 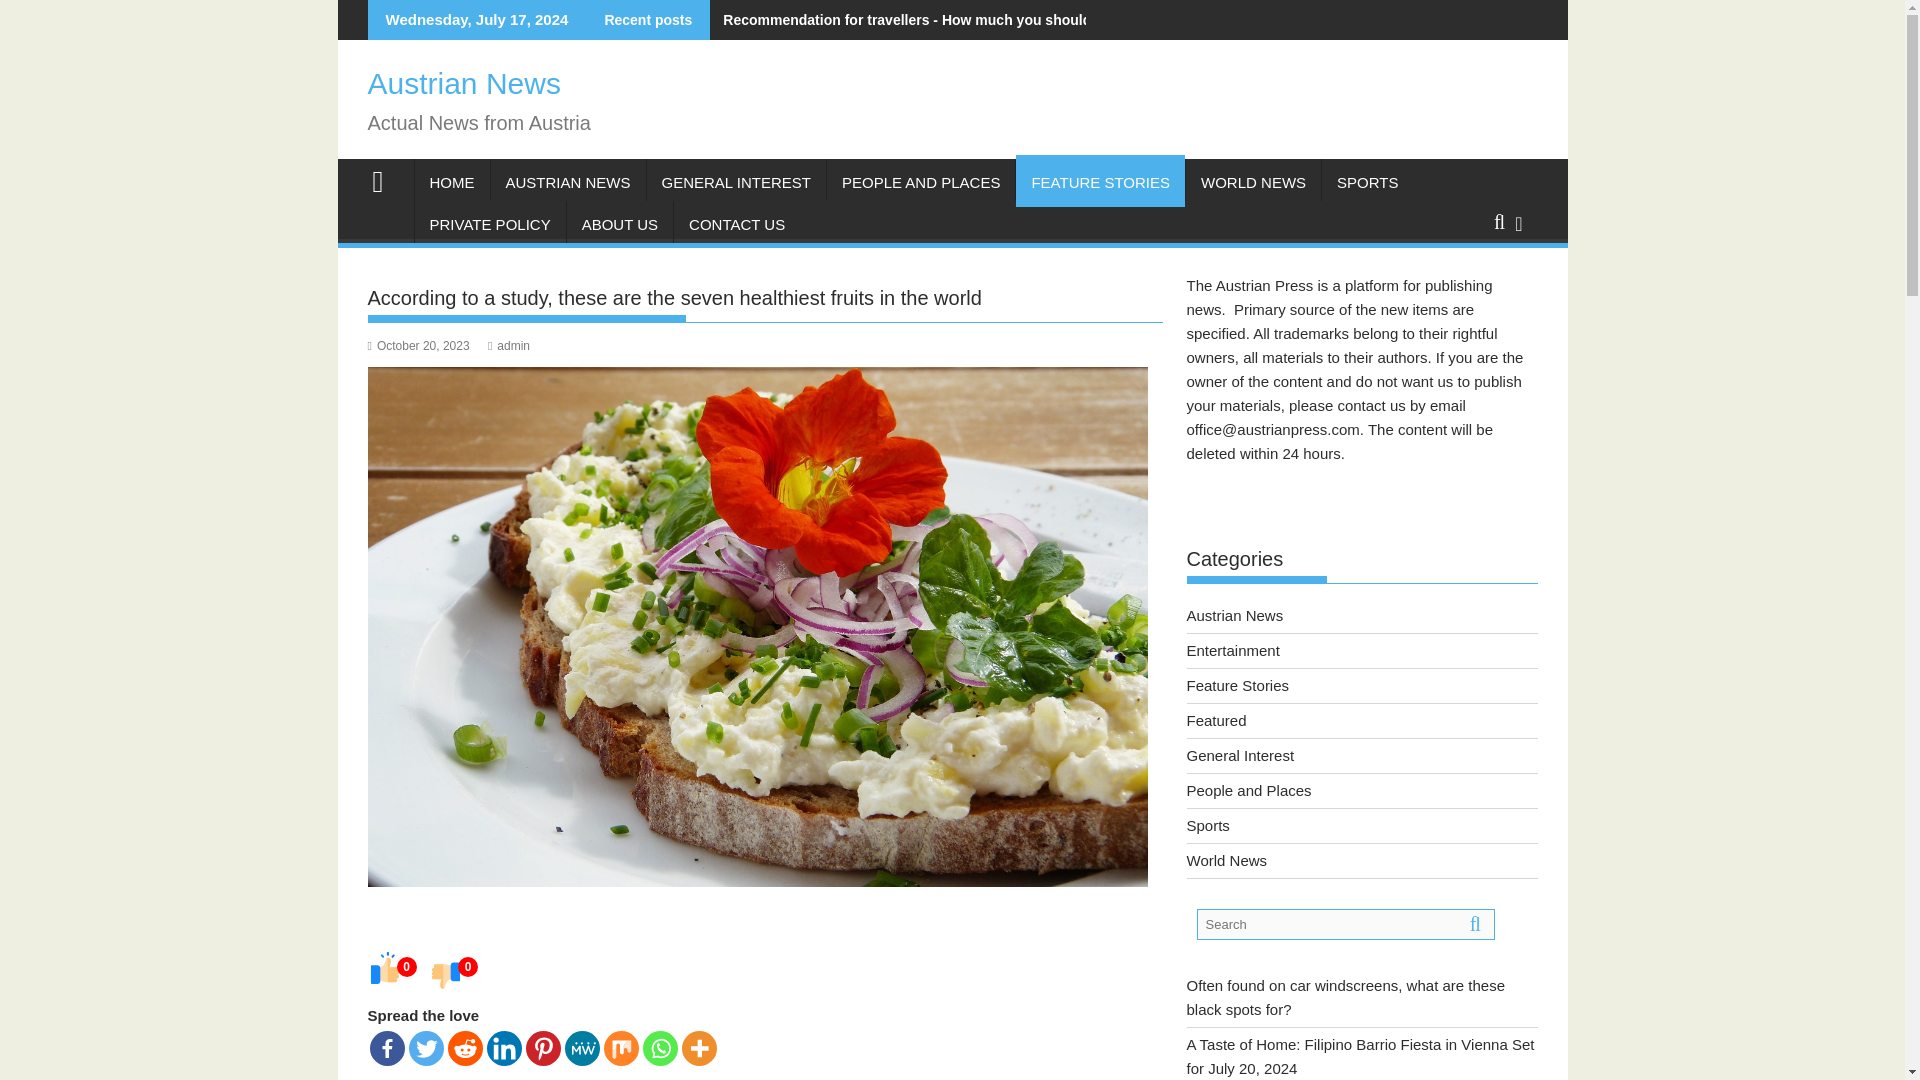 I want to click on Facebook, so click(x=388, y=1048).